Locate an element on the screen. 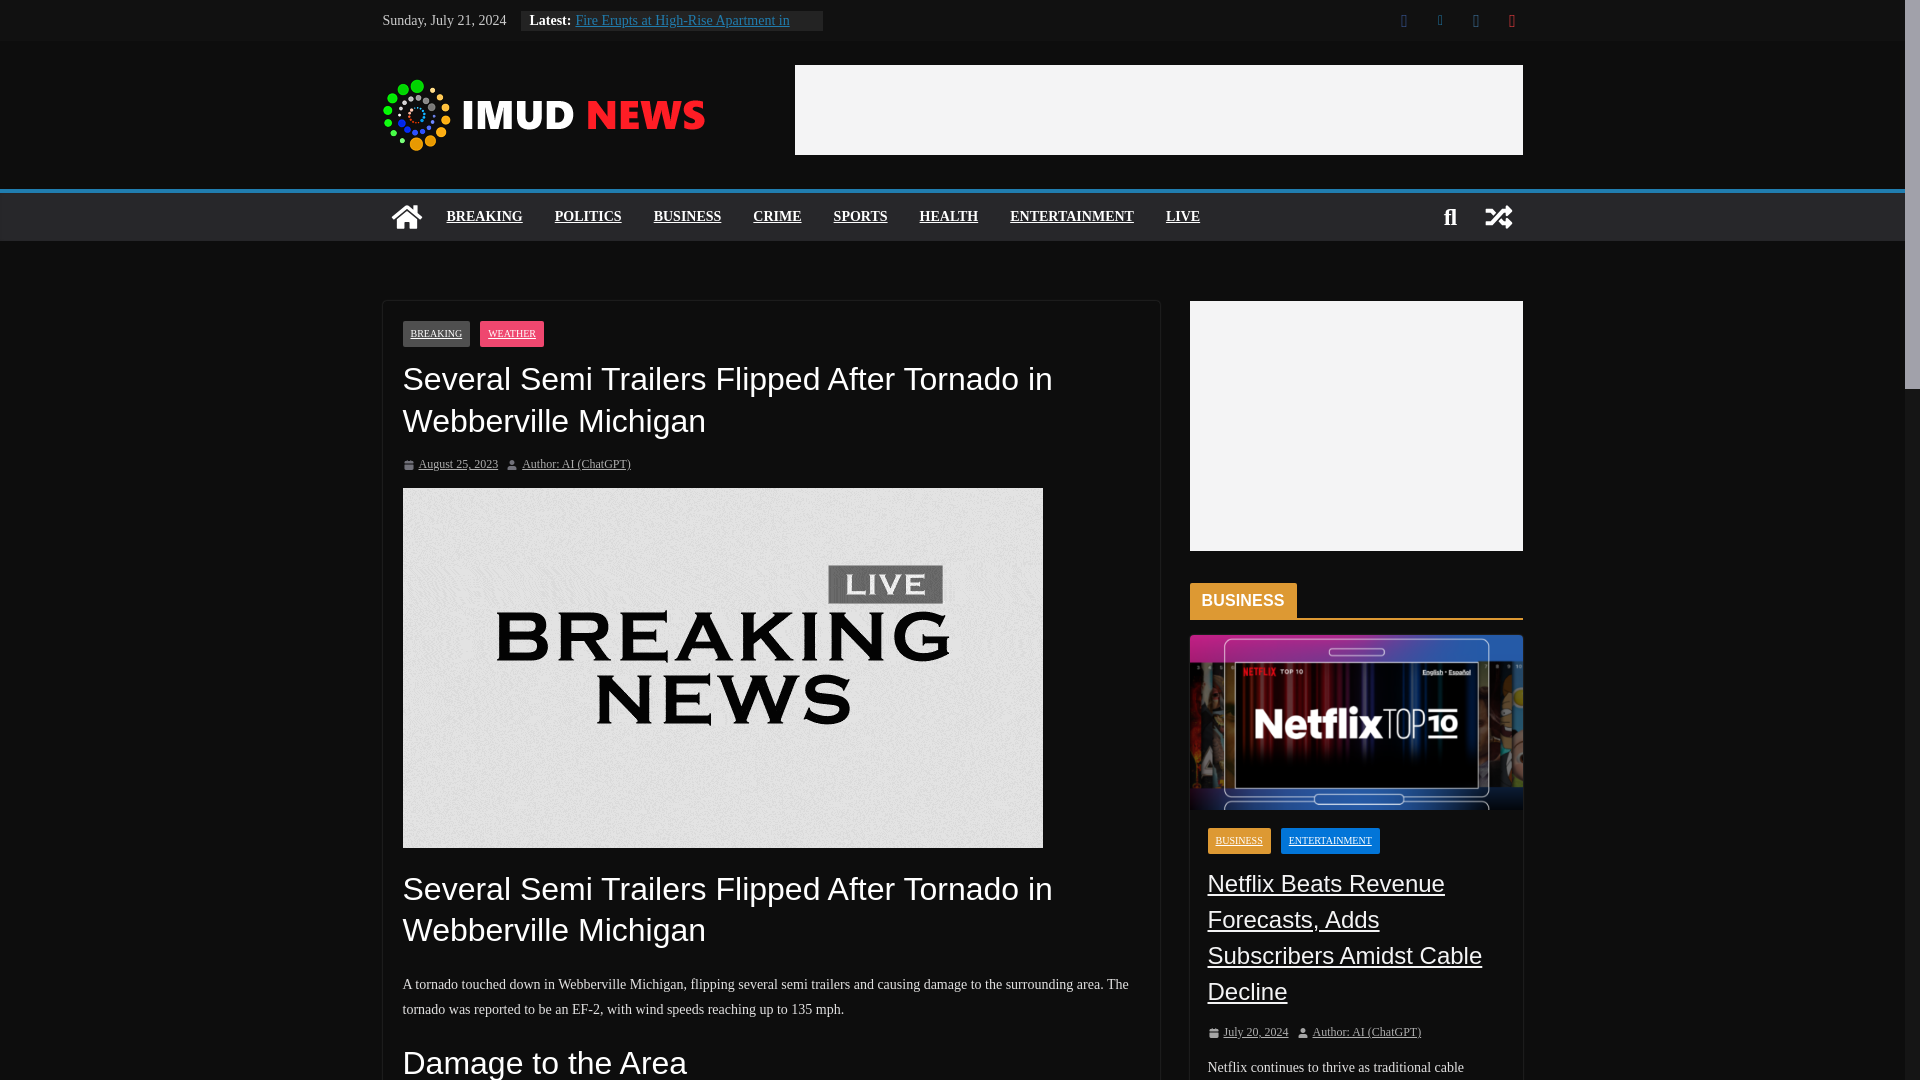 The image size is (1920, 1080). View a random post is located at coordinates (1498, 216).